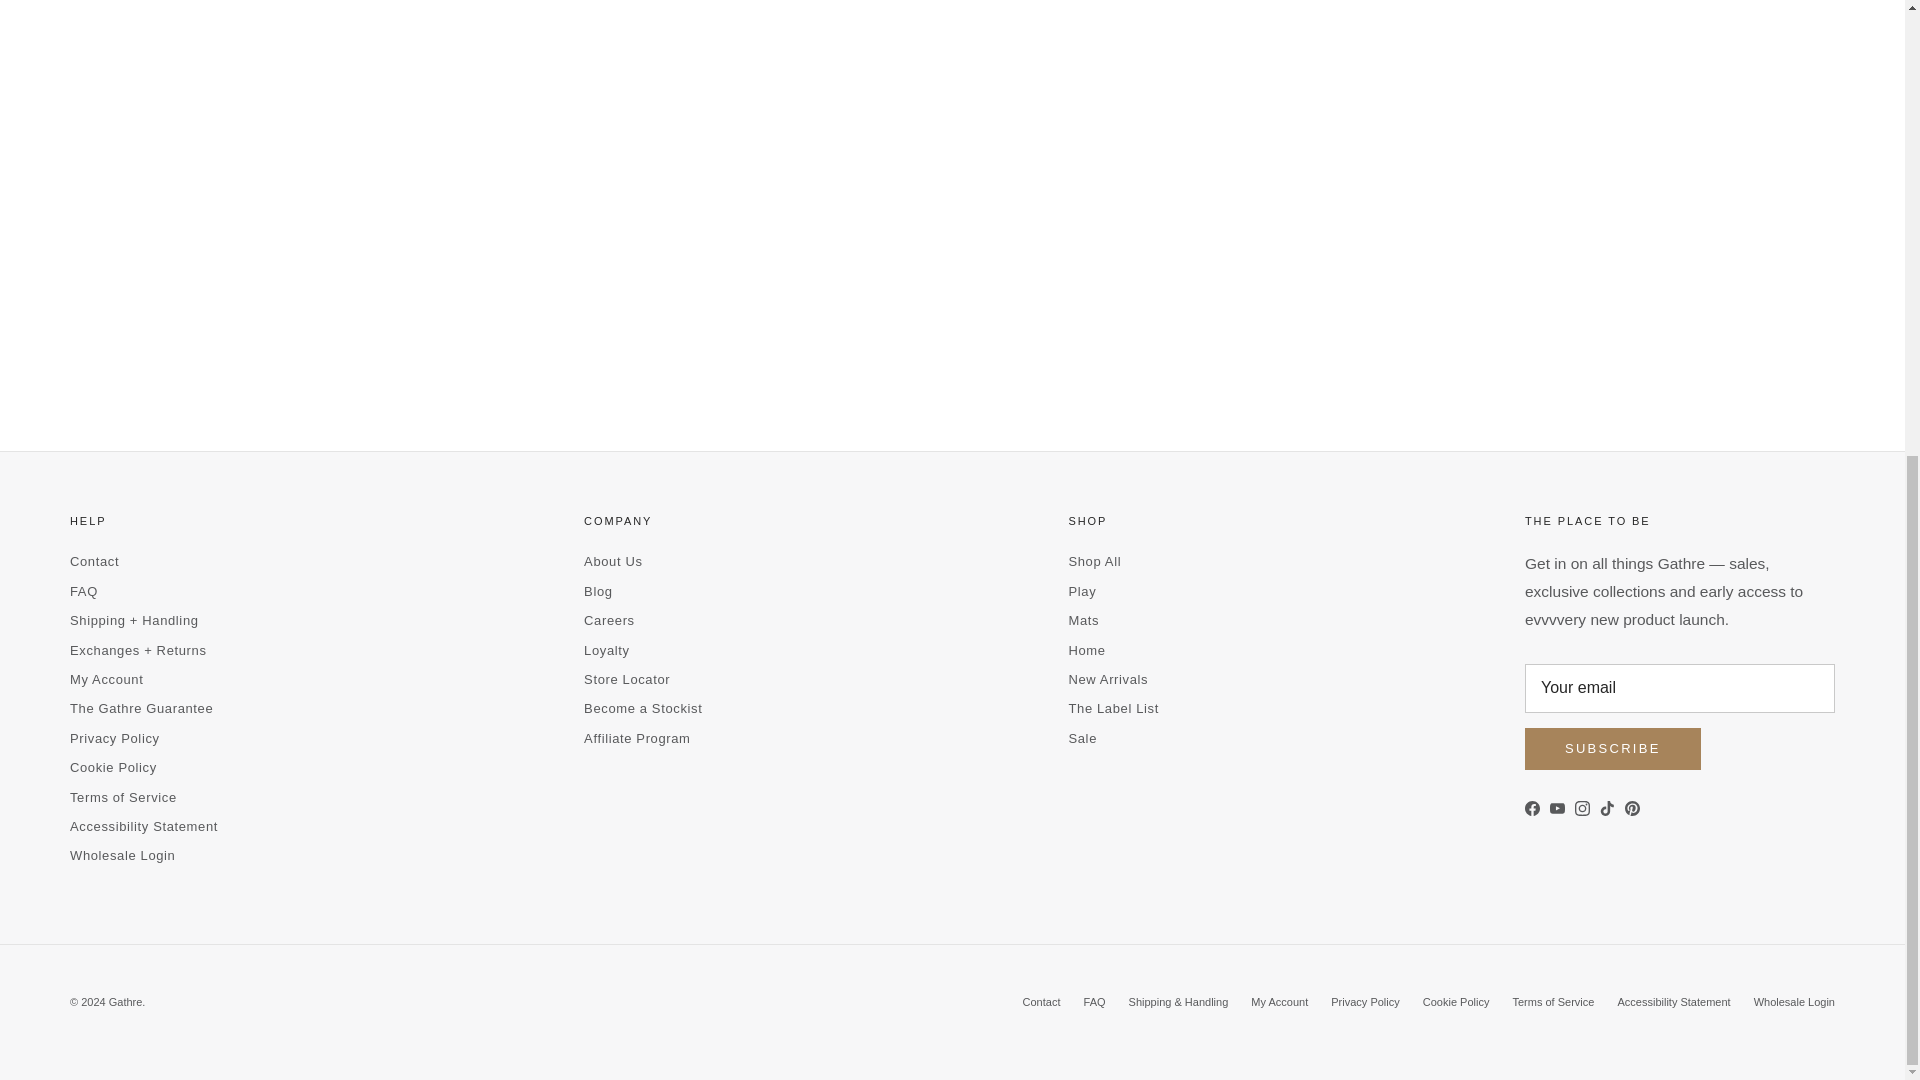  I want to click on Gathre on Facebook, so click(1532, 808).